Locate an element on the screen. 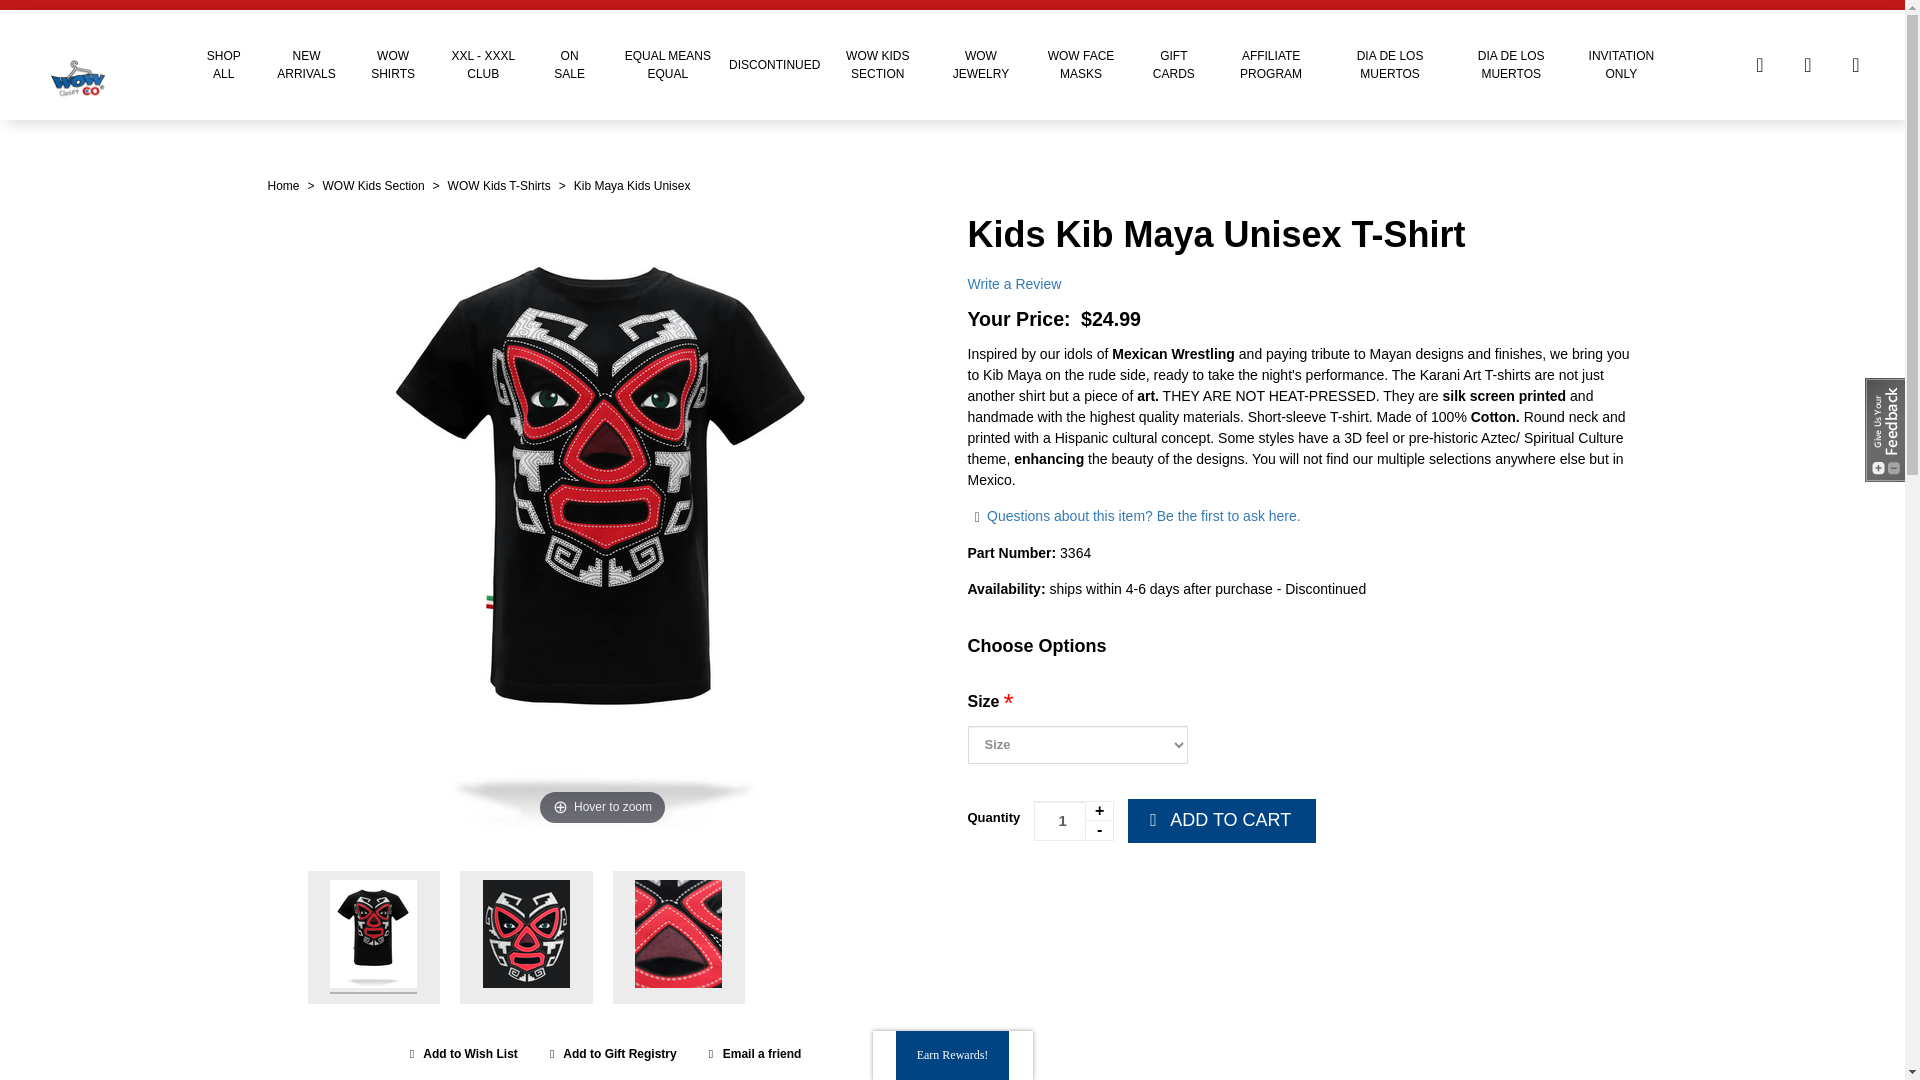  NEW ARRIVALS is located at coordinates (306, 65).